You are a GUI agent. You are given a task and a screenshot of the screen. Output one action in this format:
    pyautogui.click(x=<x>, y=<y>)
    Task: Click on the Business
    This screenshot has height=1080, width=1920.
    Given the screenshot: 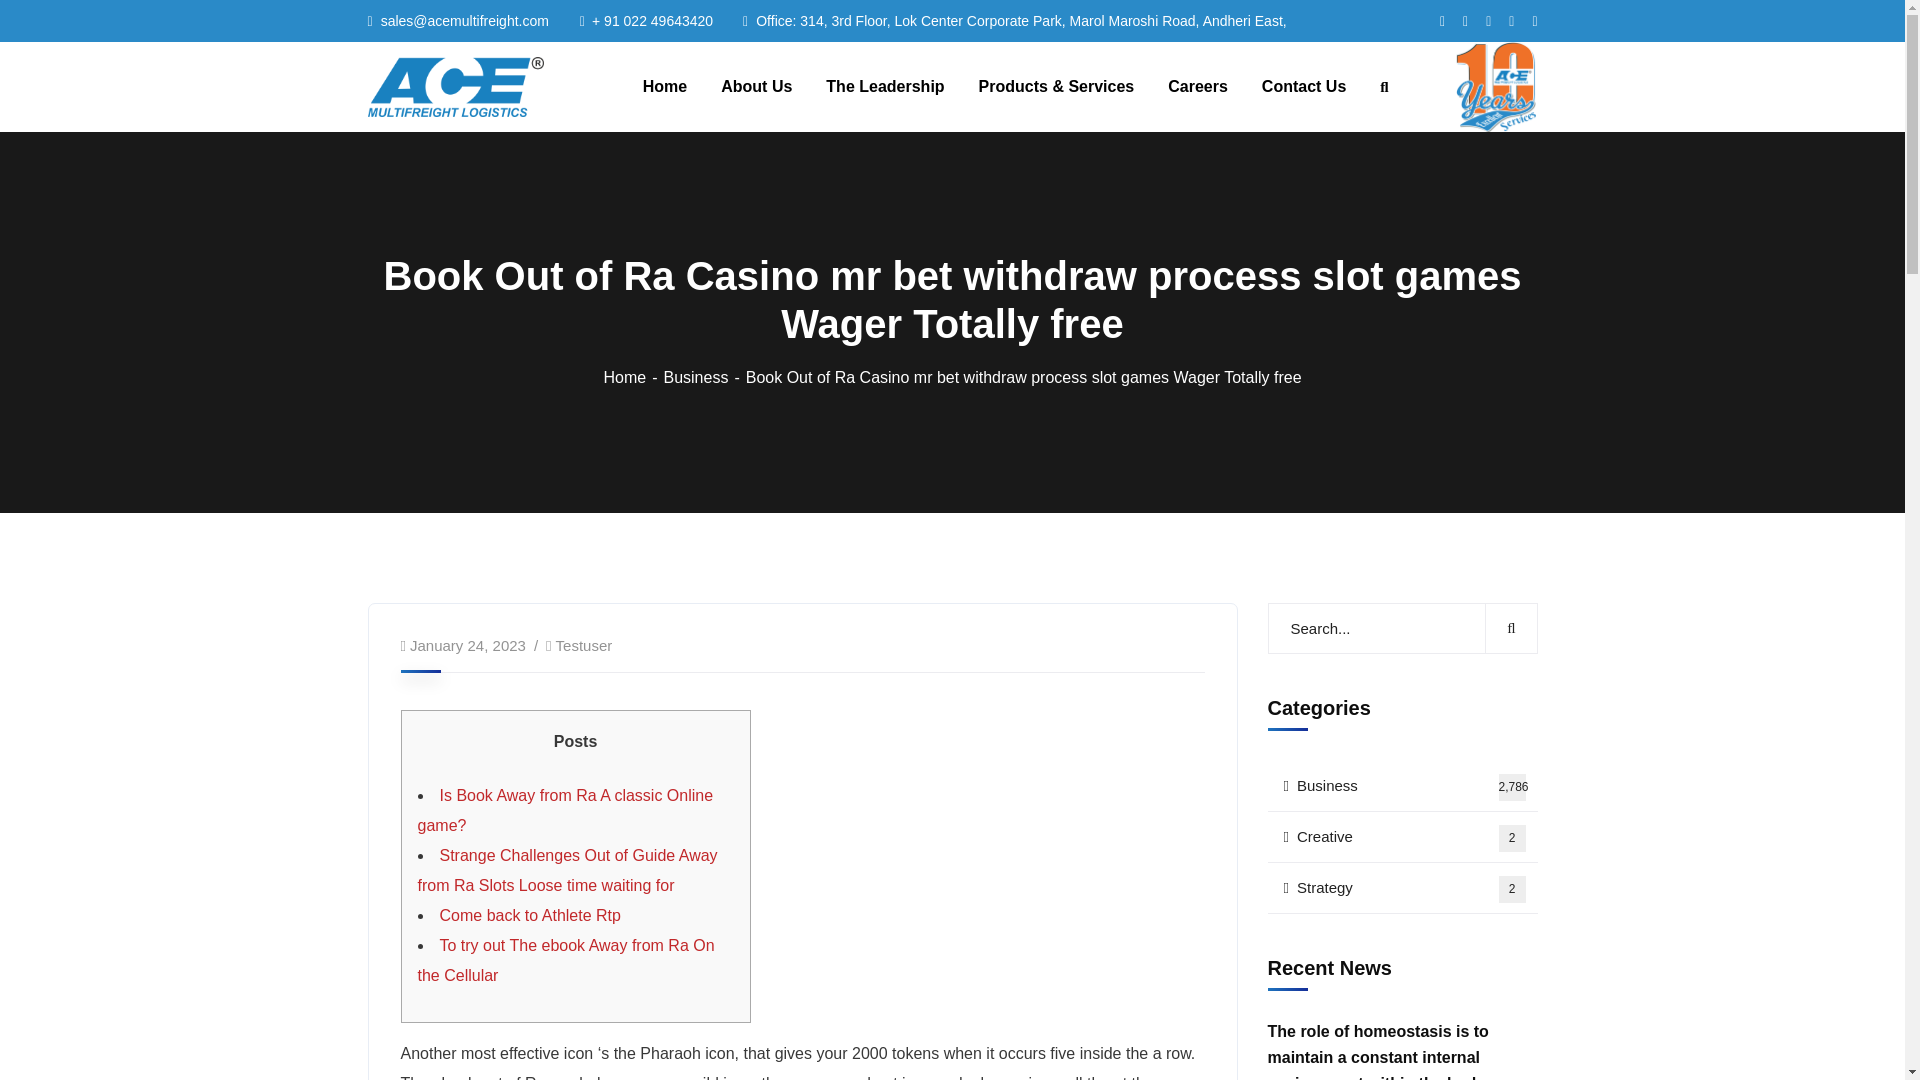 What is the action you would take?
    pyautogui.click(x=566, y=960)
    